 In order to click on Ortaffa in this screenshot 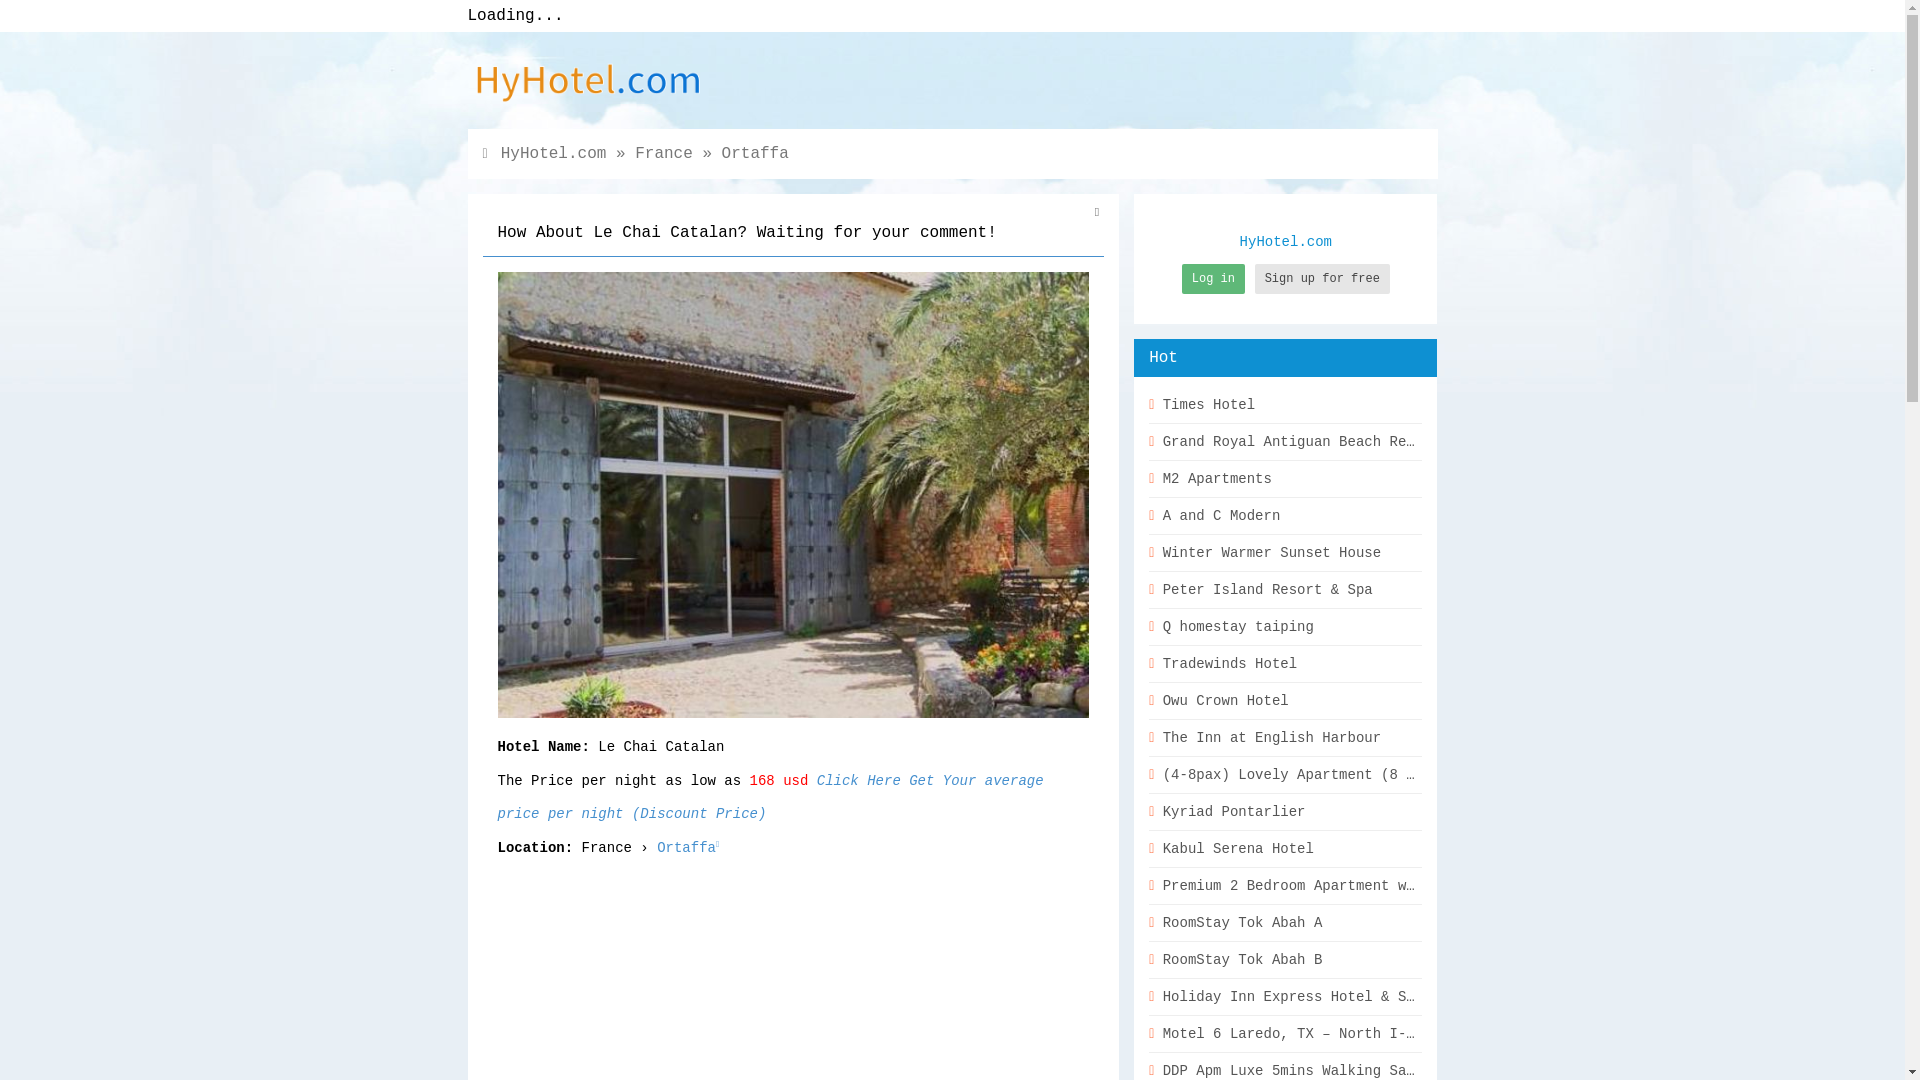, I will do `click(686, 848)`.